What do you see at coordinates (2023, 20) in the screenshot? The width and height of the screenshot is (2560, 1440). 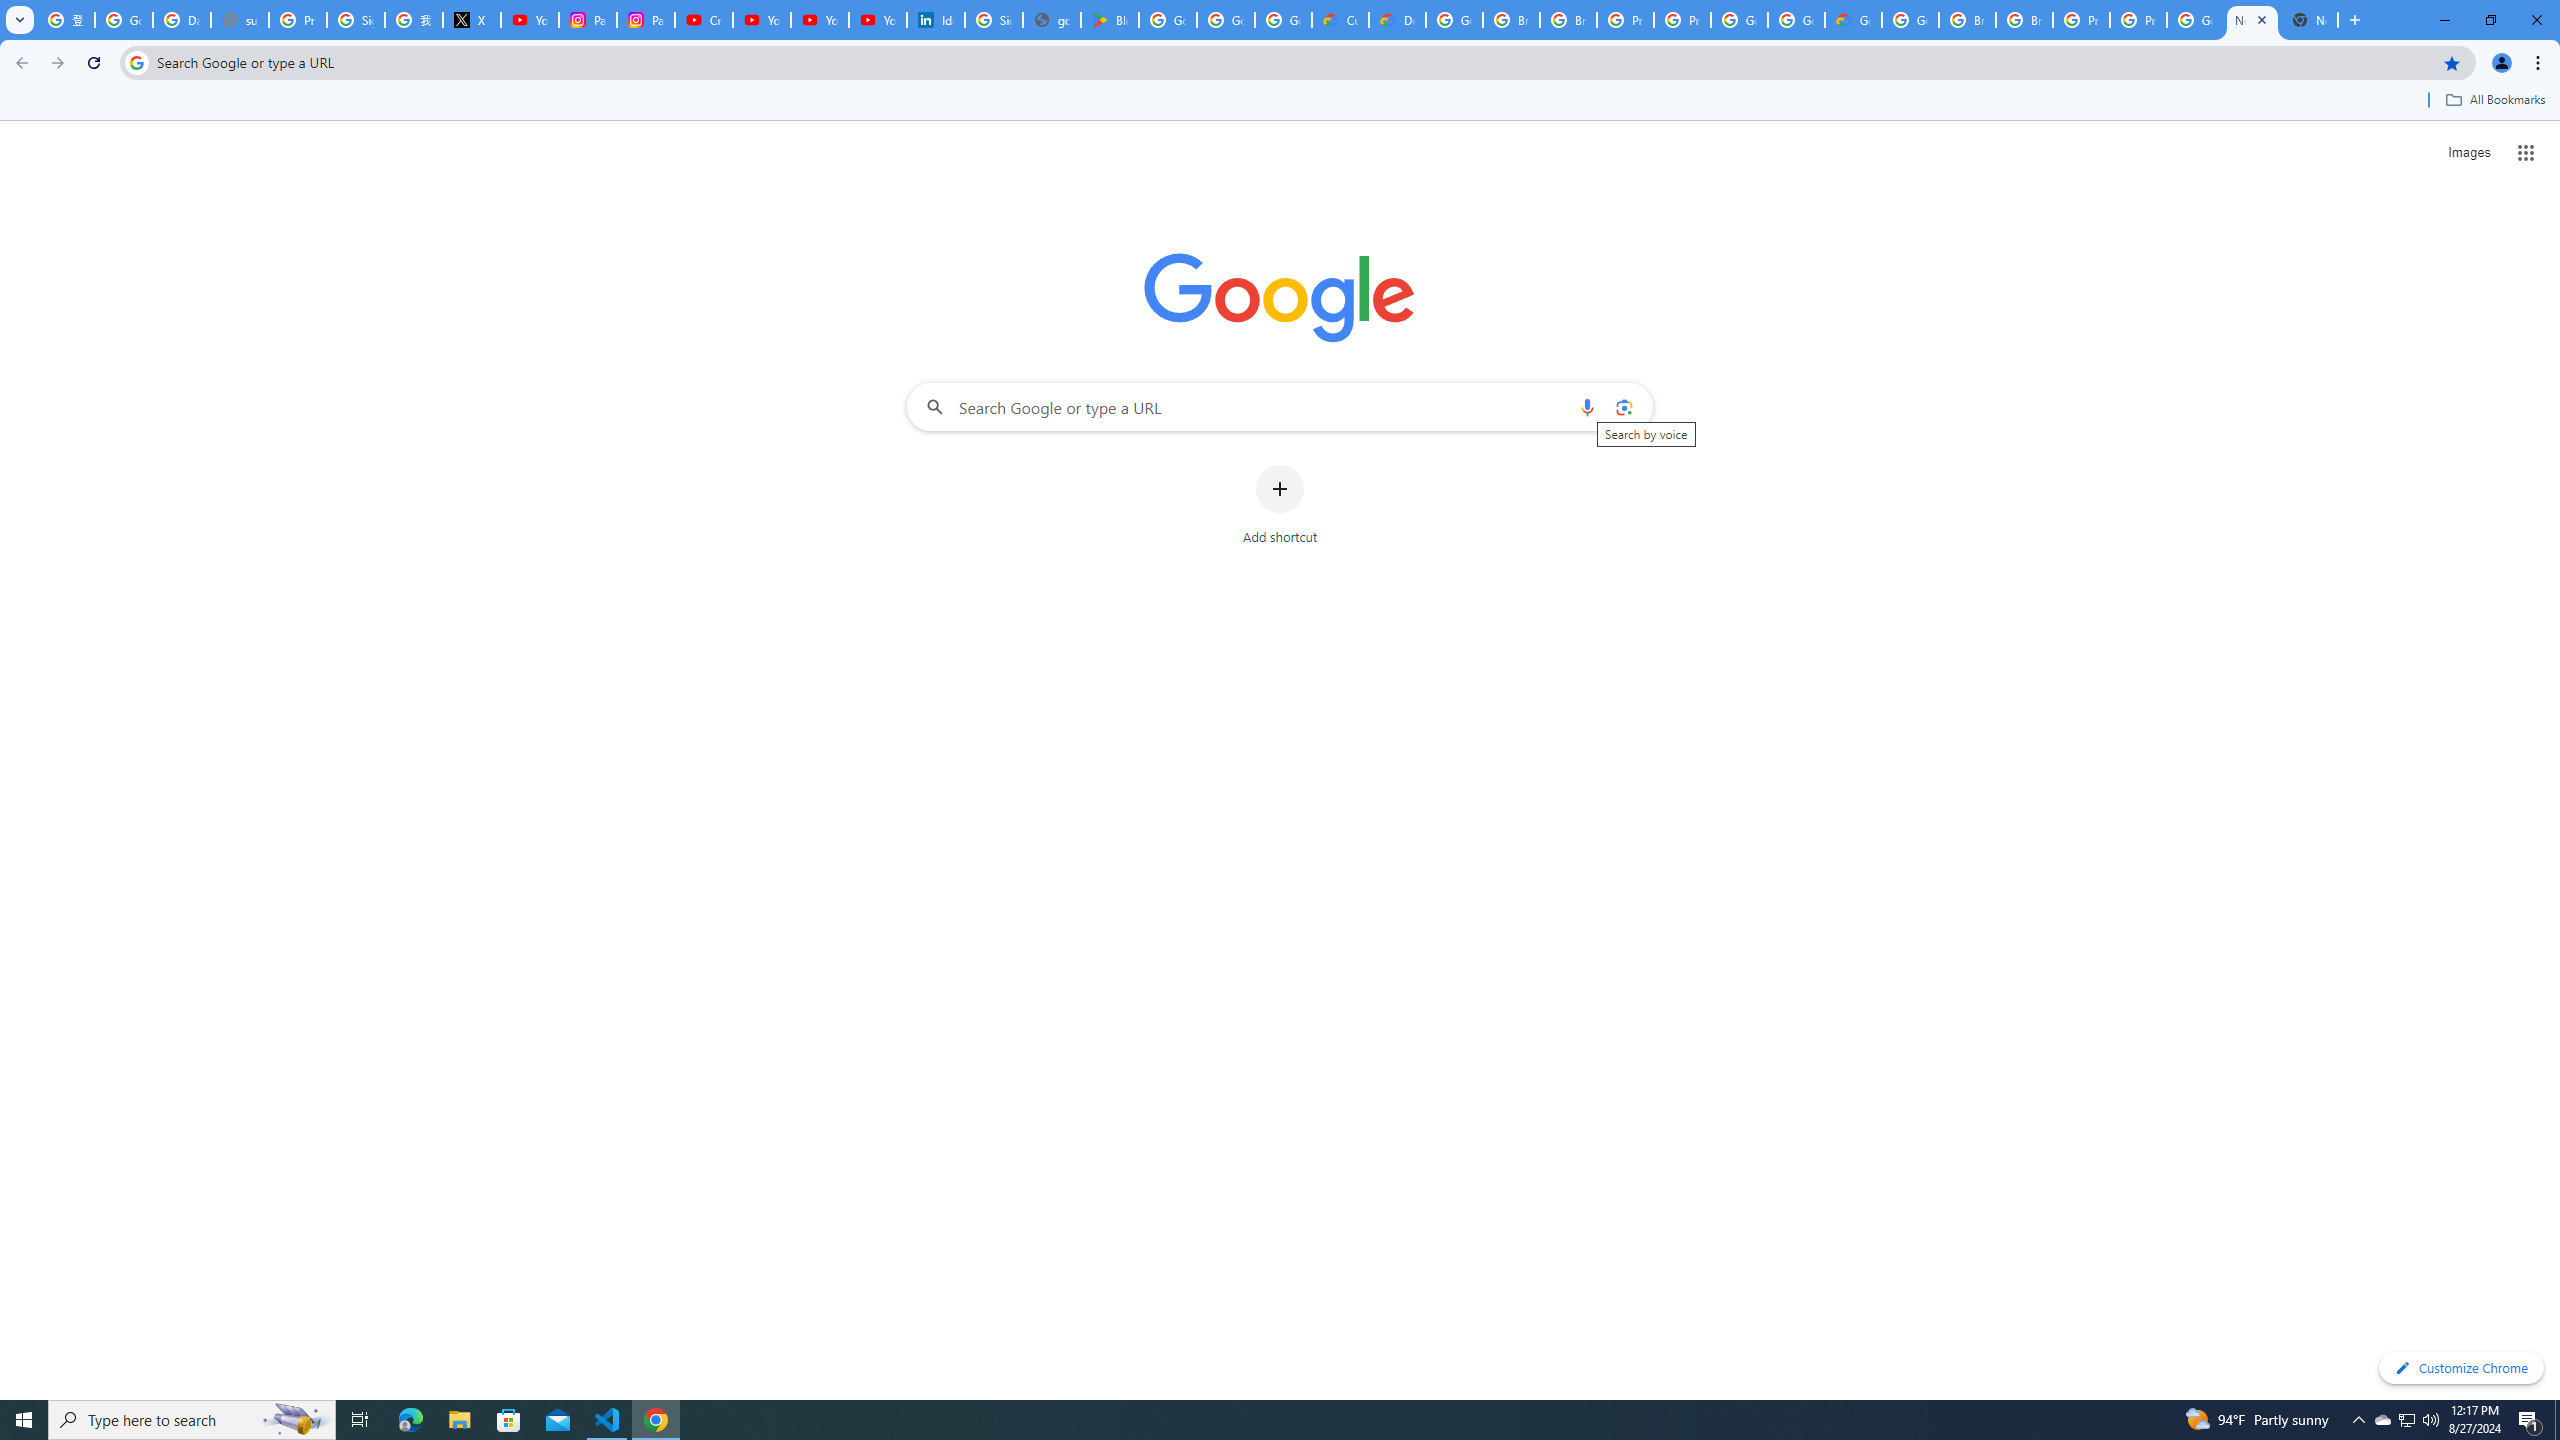 I see `Browse Chrome as a guest - Computer - Google Chrome Help` at bounding box center [2023, 20].